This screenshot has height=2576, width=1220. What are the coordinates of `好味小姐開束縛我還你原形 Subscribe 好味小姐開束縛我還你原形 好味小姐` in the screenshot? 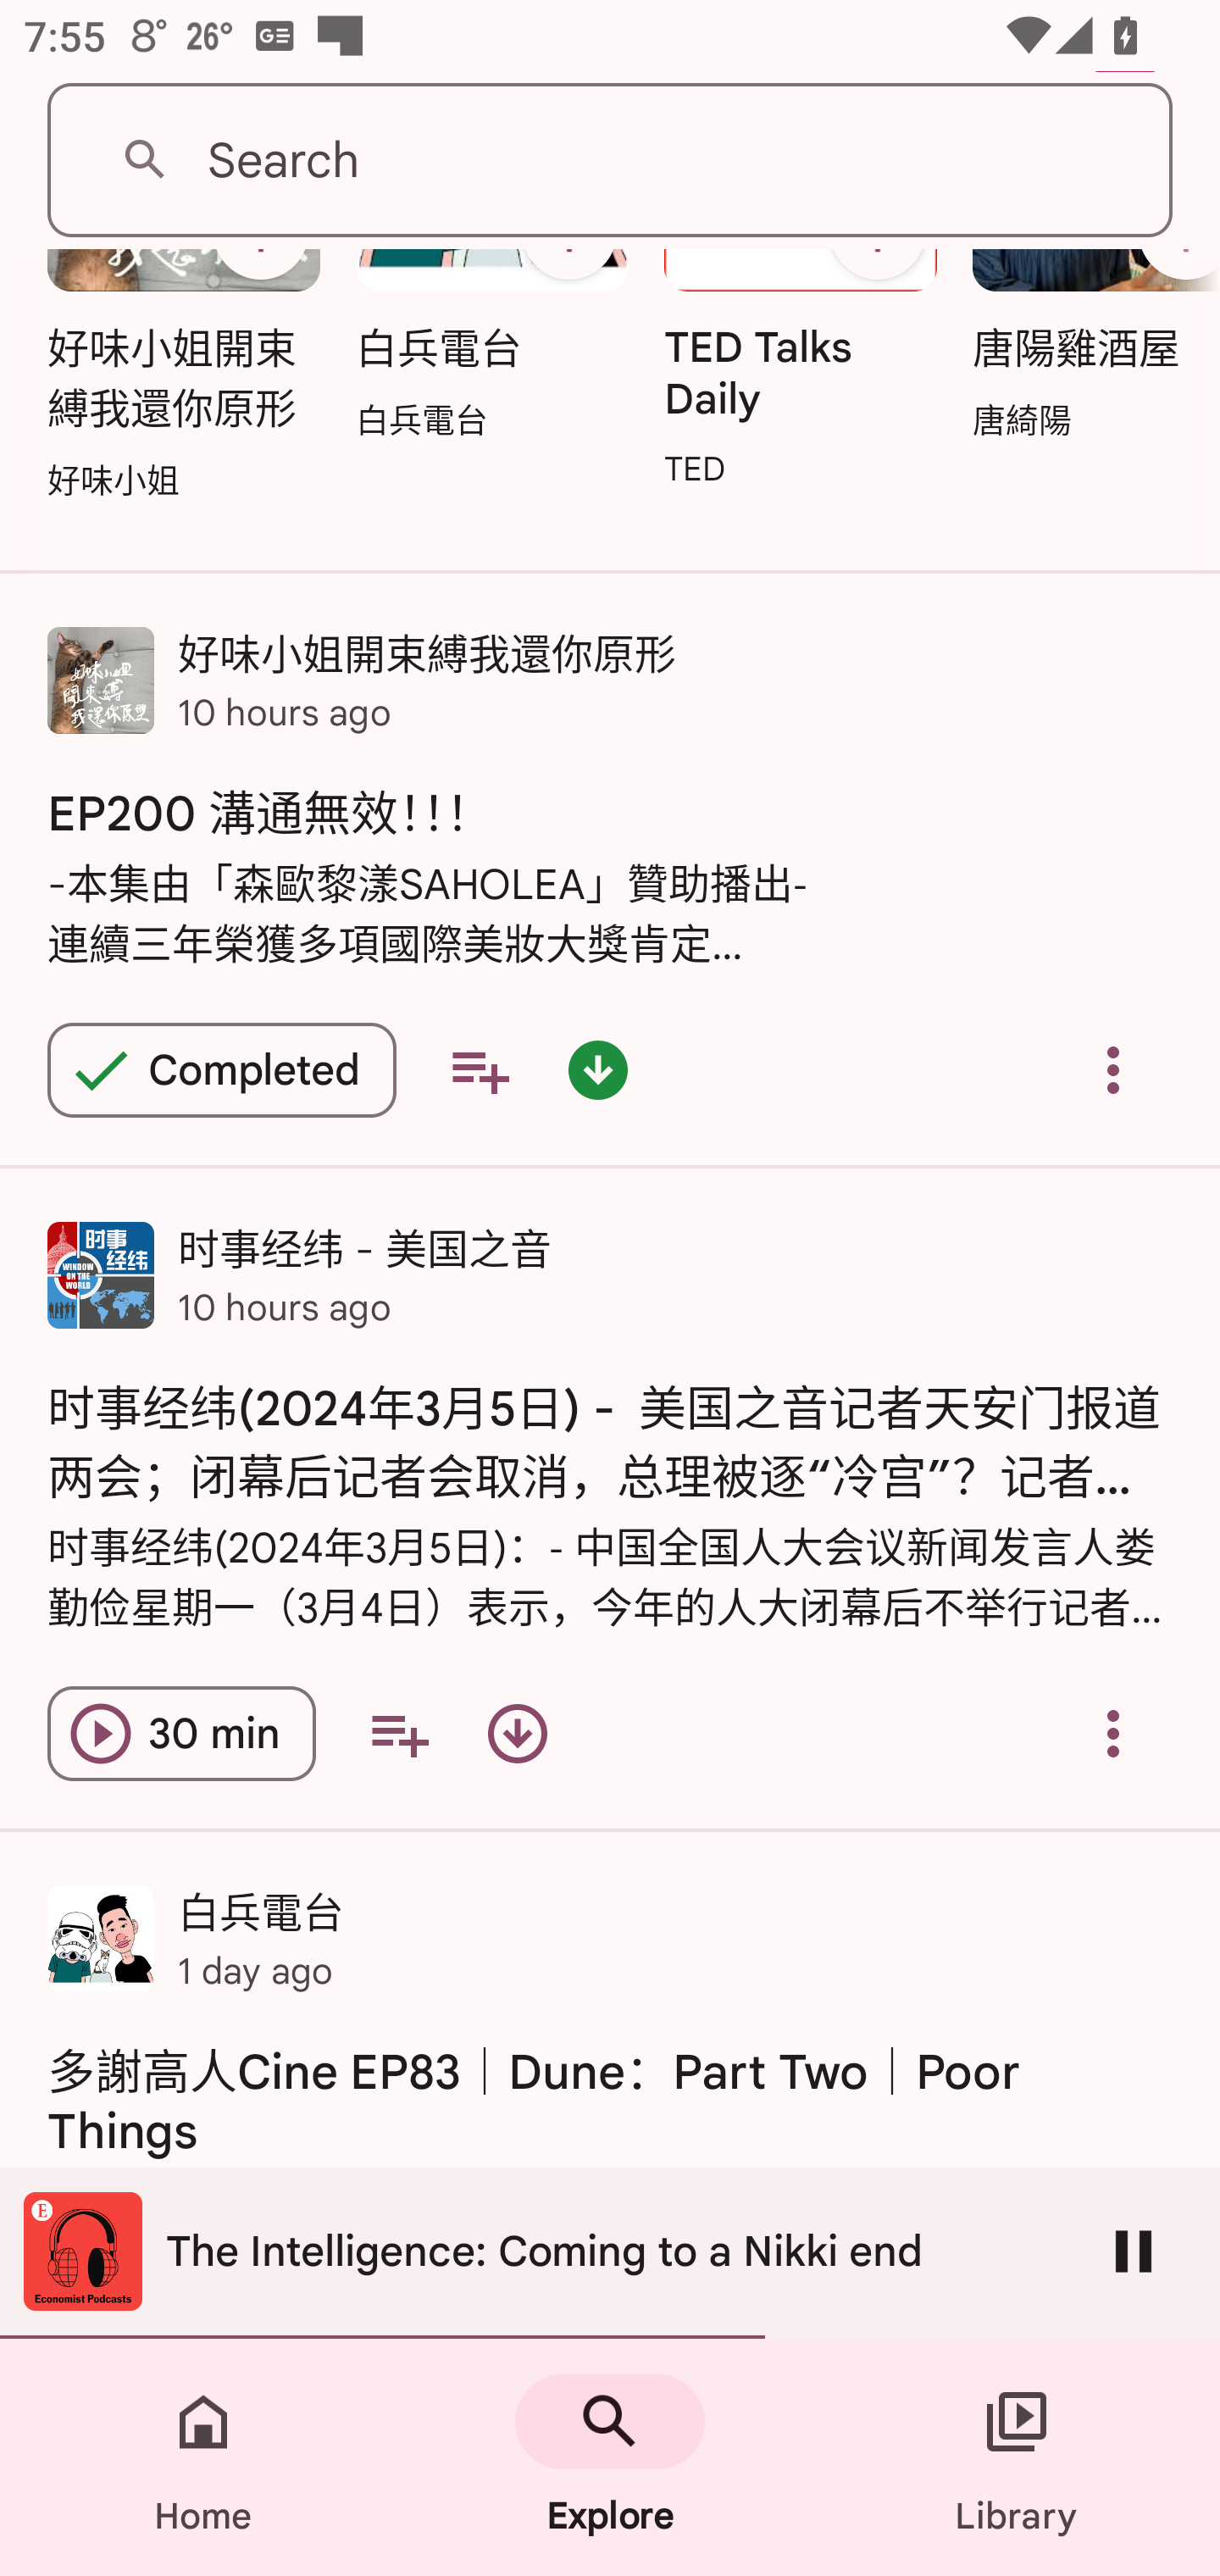 It's located at (183, 386).